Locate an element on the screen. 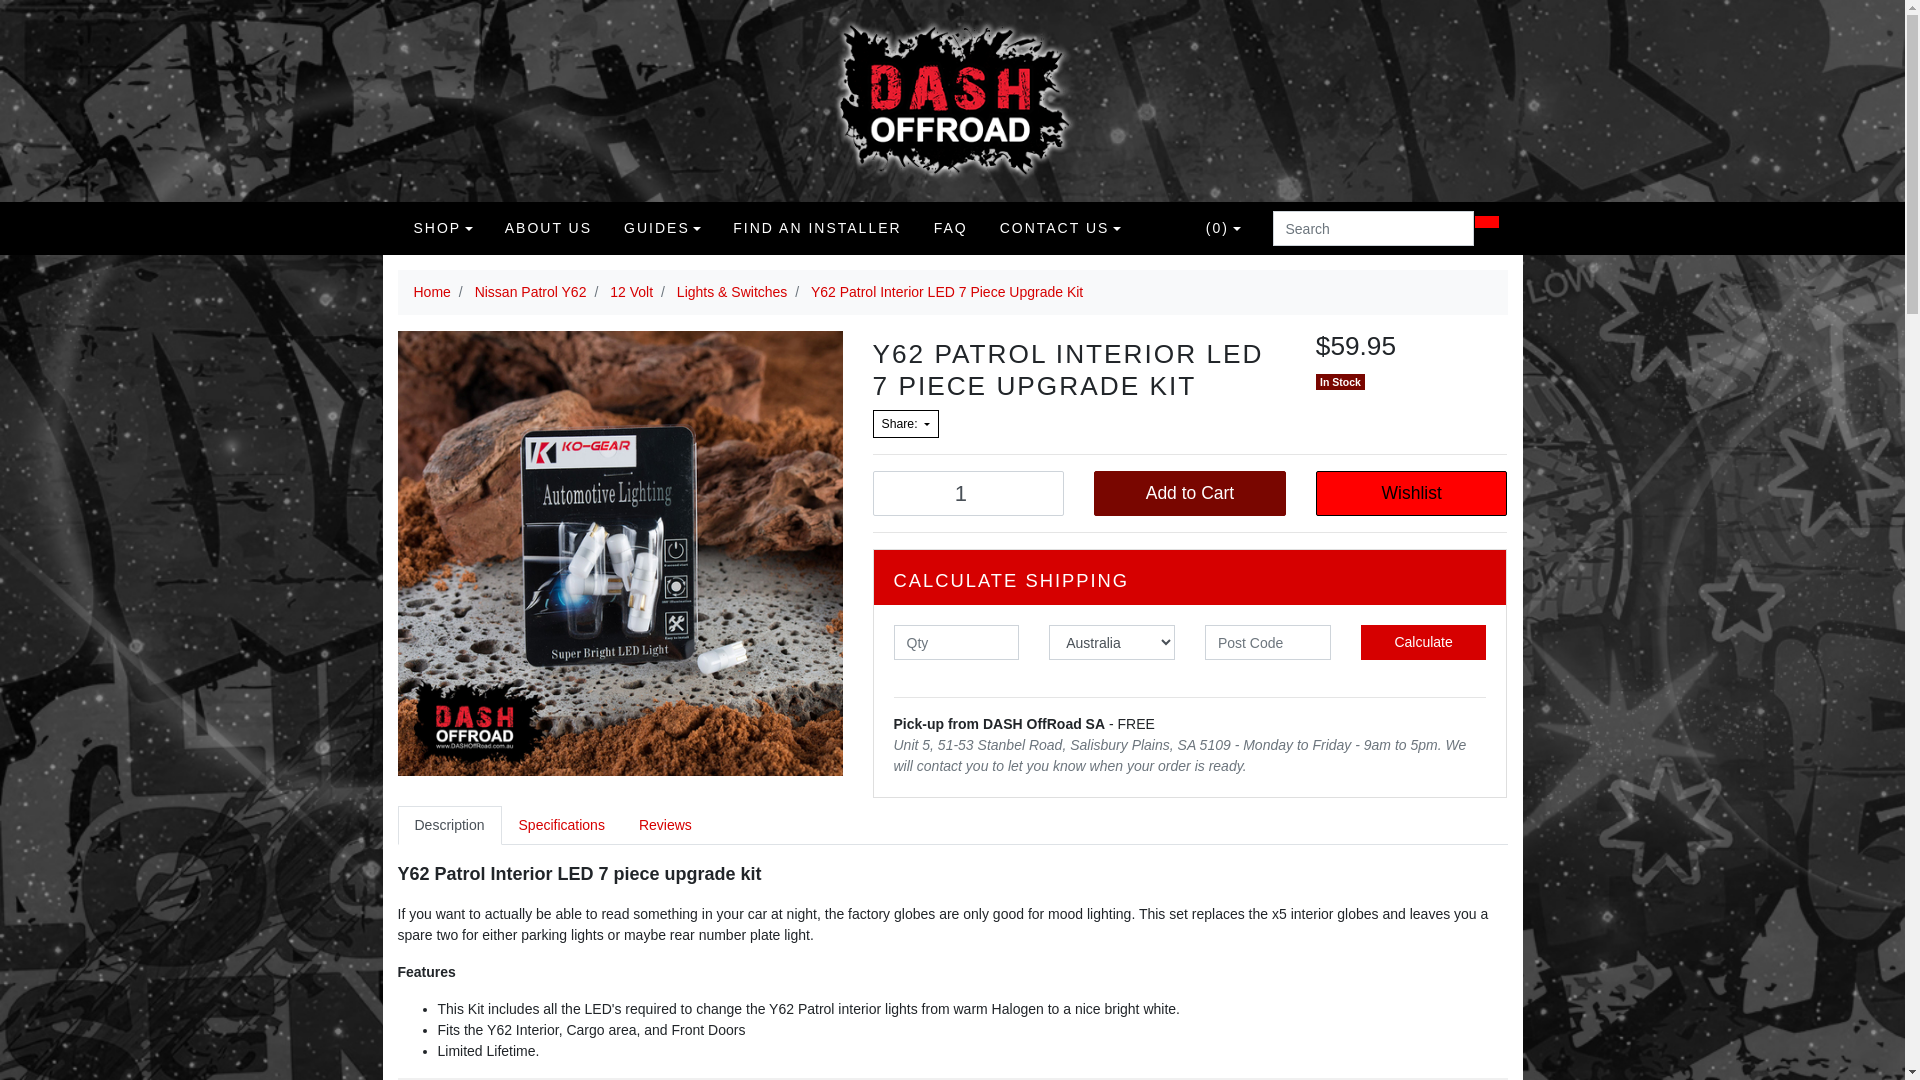 This screenshot has height=1080, width=1920. 12 Volt is located at coordinates (632, 292).